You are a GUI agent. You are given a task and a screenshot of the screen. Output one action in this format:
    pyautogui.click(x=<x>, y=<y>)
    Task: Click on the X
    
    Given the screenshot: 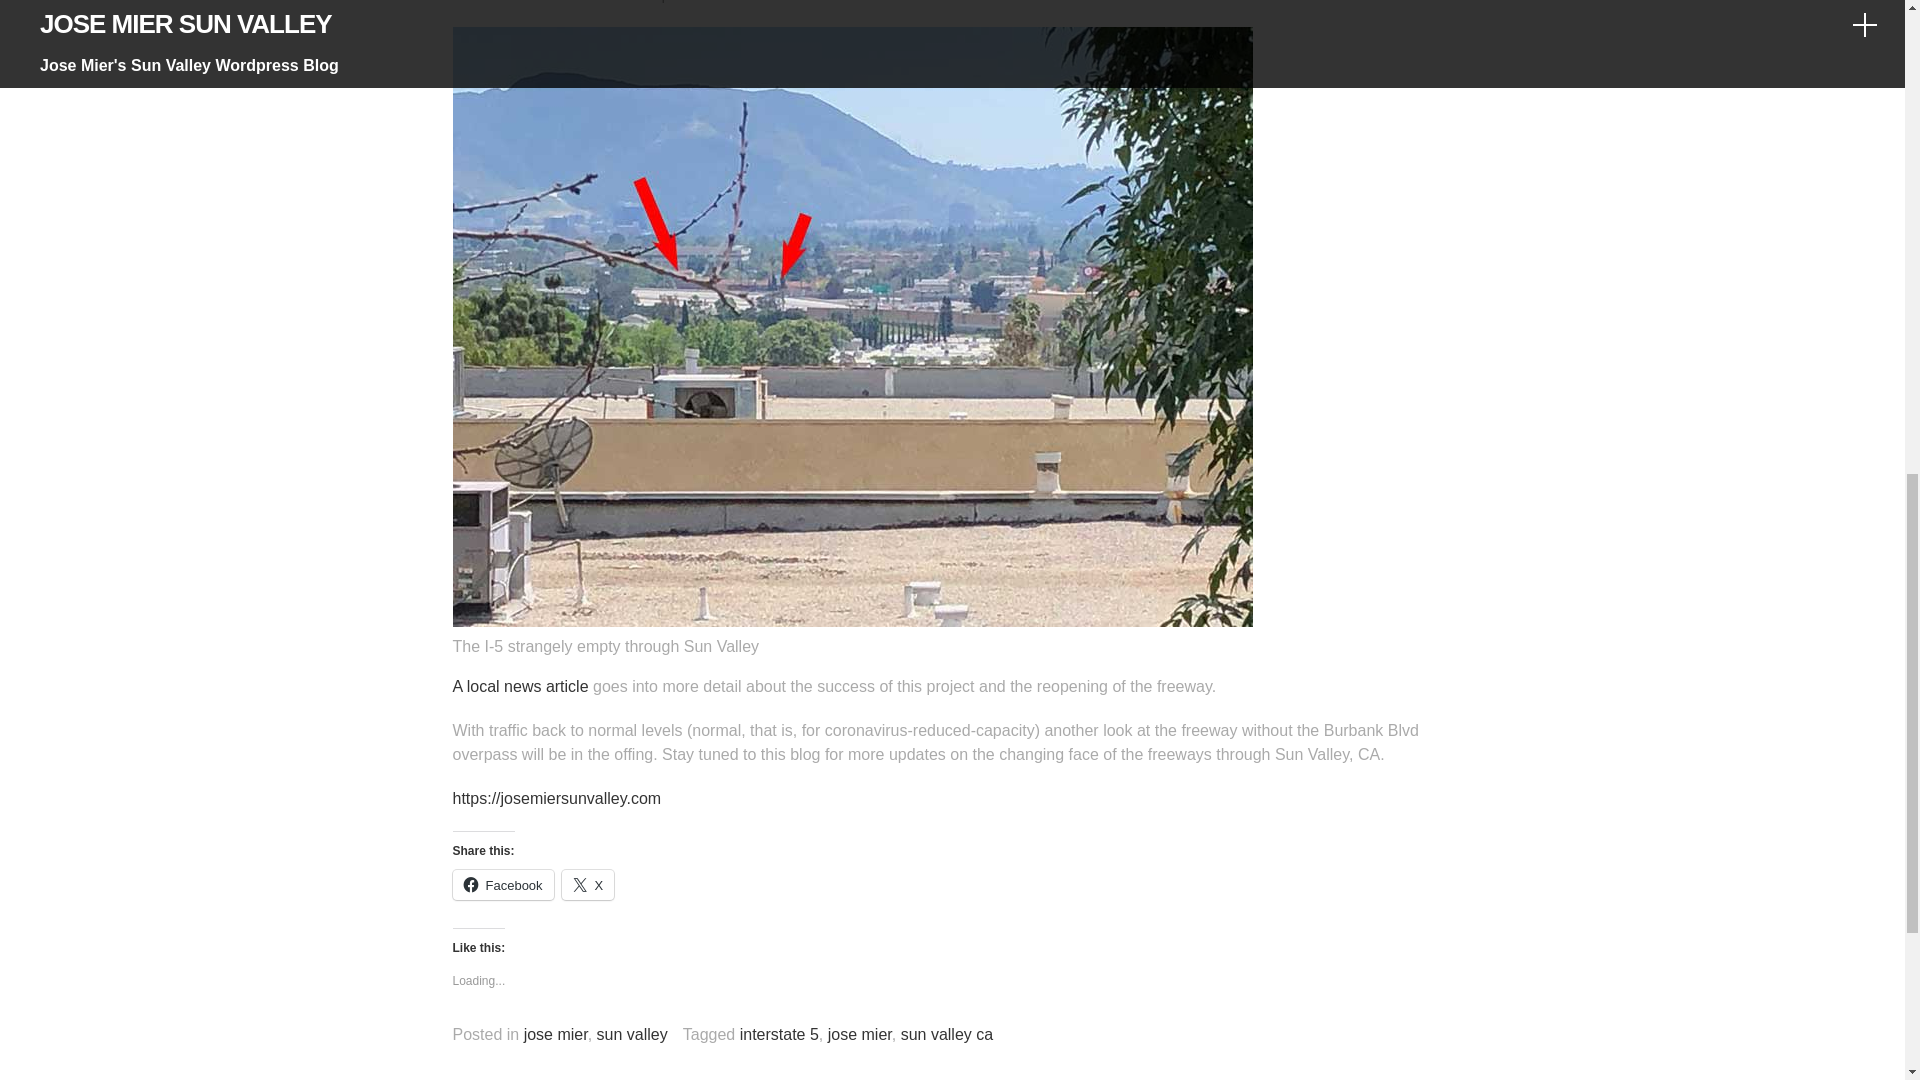 What is the action you would take?
    pyautogui.click(x=588, y=884)
    